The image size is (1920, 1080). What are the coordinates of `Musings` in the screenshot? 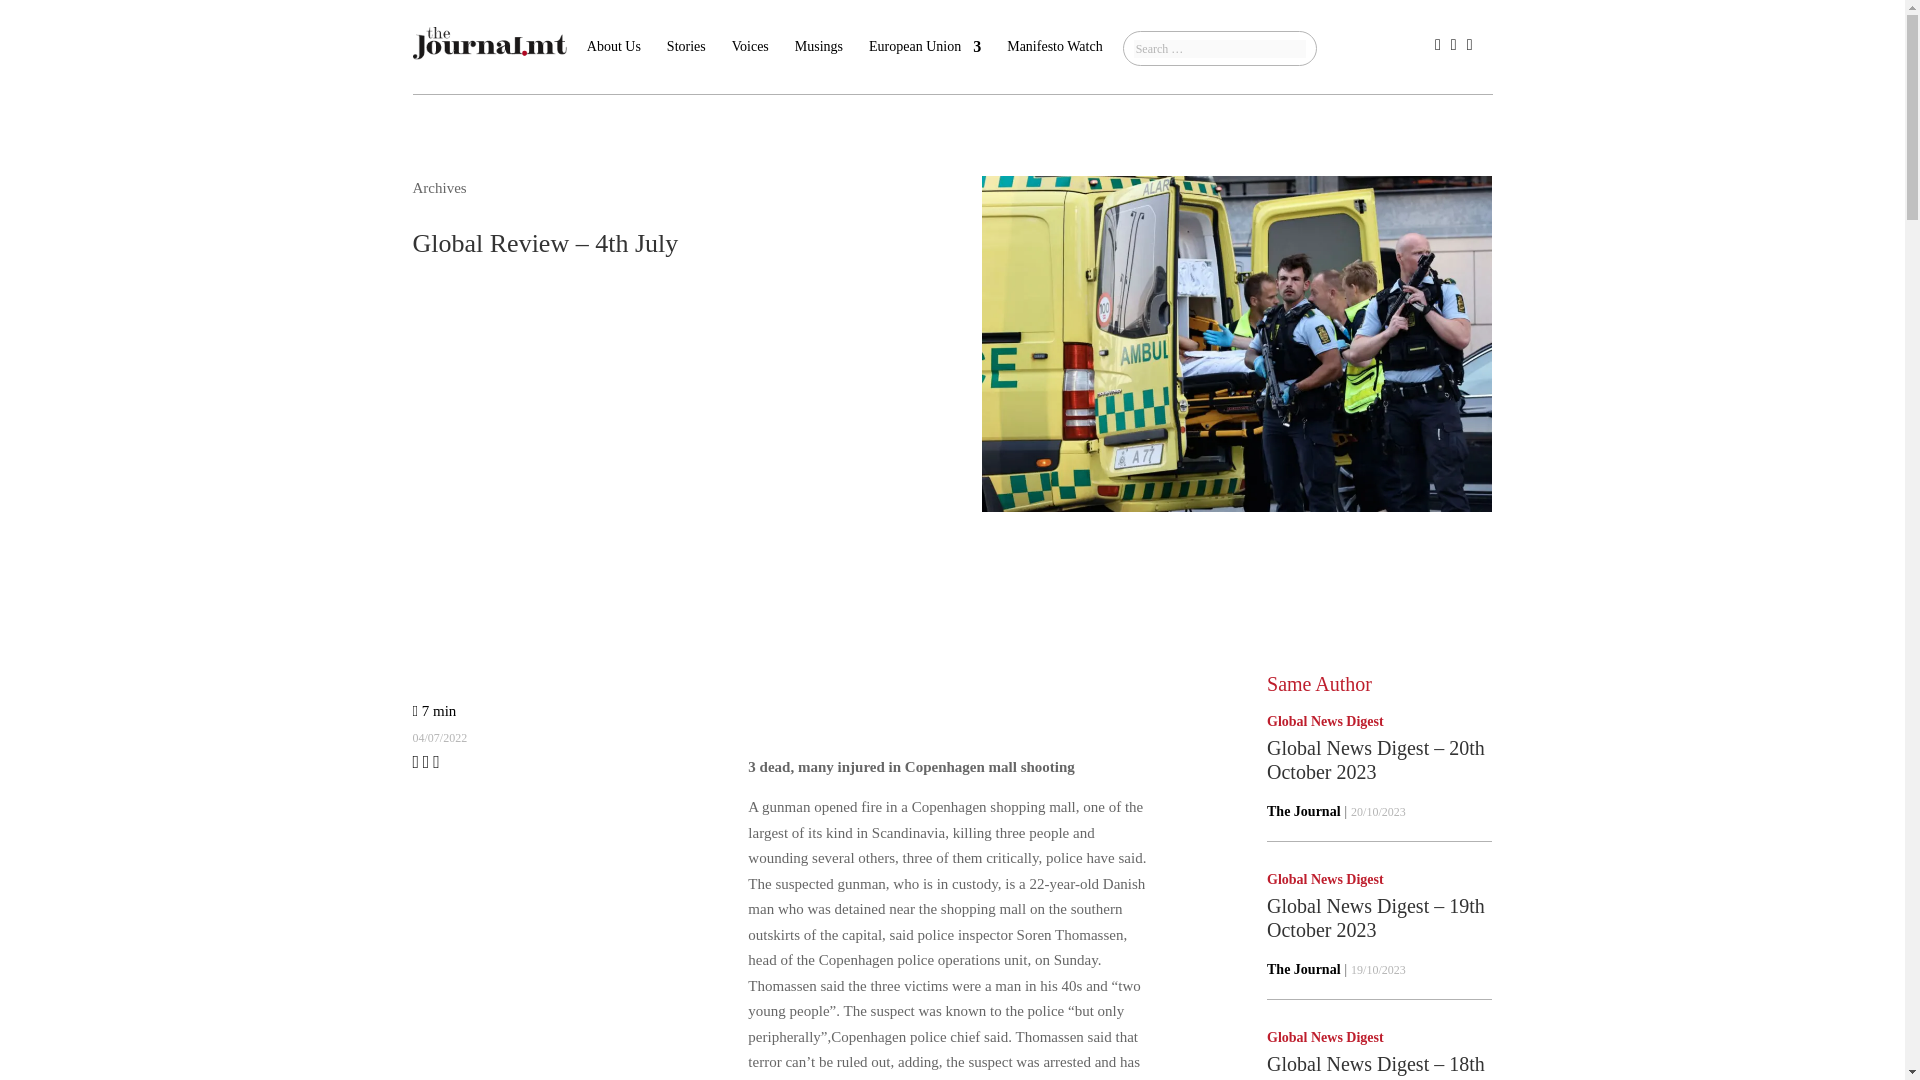 It's located at (818, 63).